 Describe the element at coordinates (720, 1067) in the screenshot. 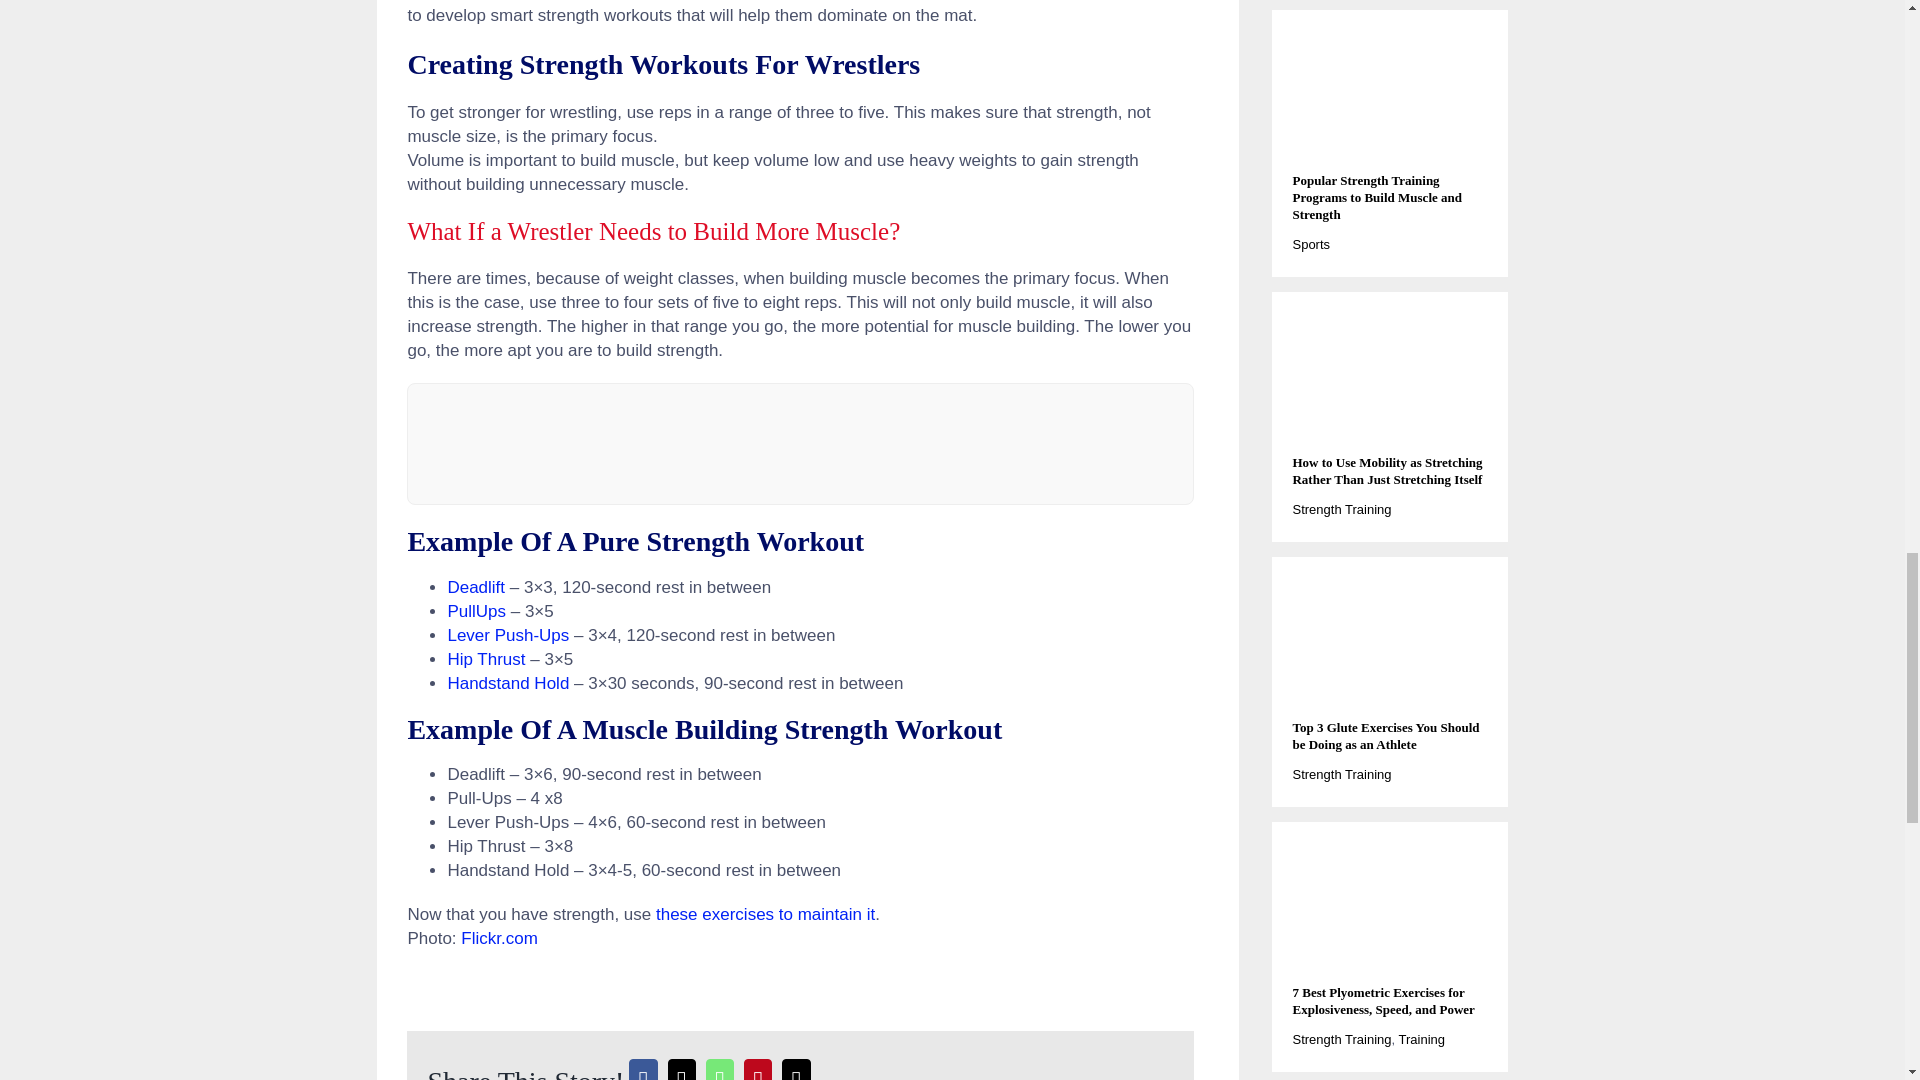

I see `WhatsApp` at that location.